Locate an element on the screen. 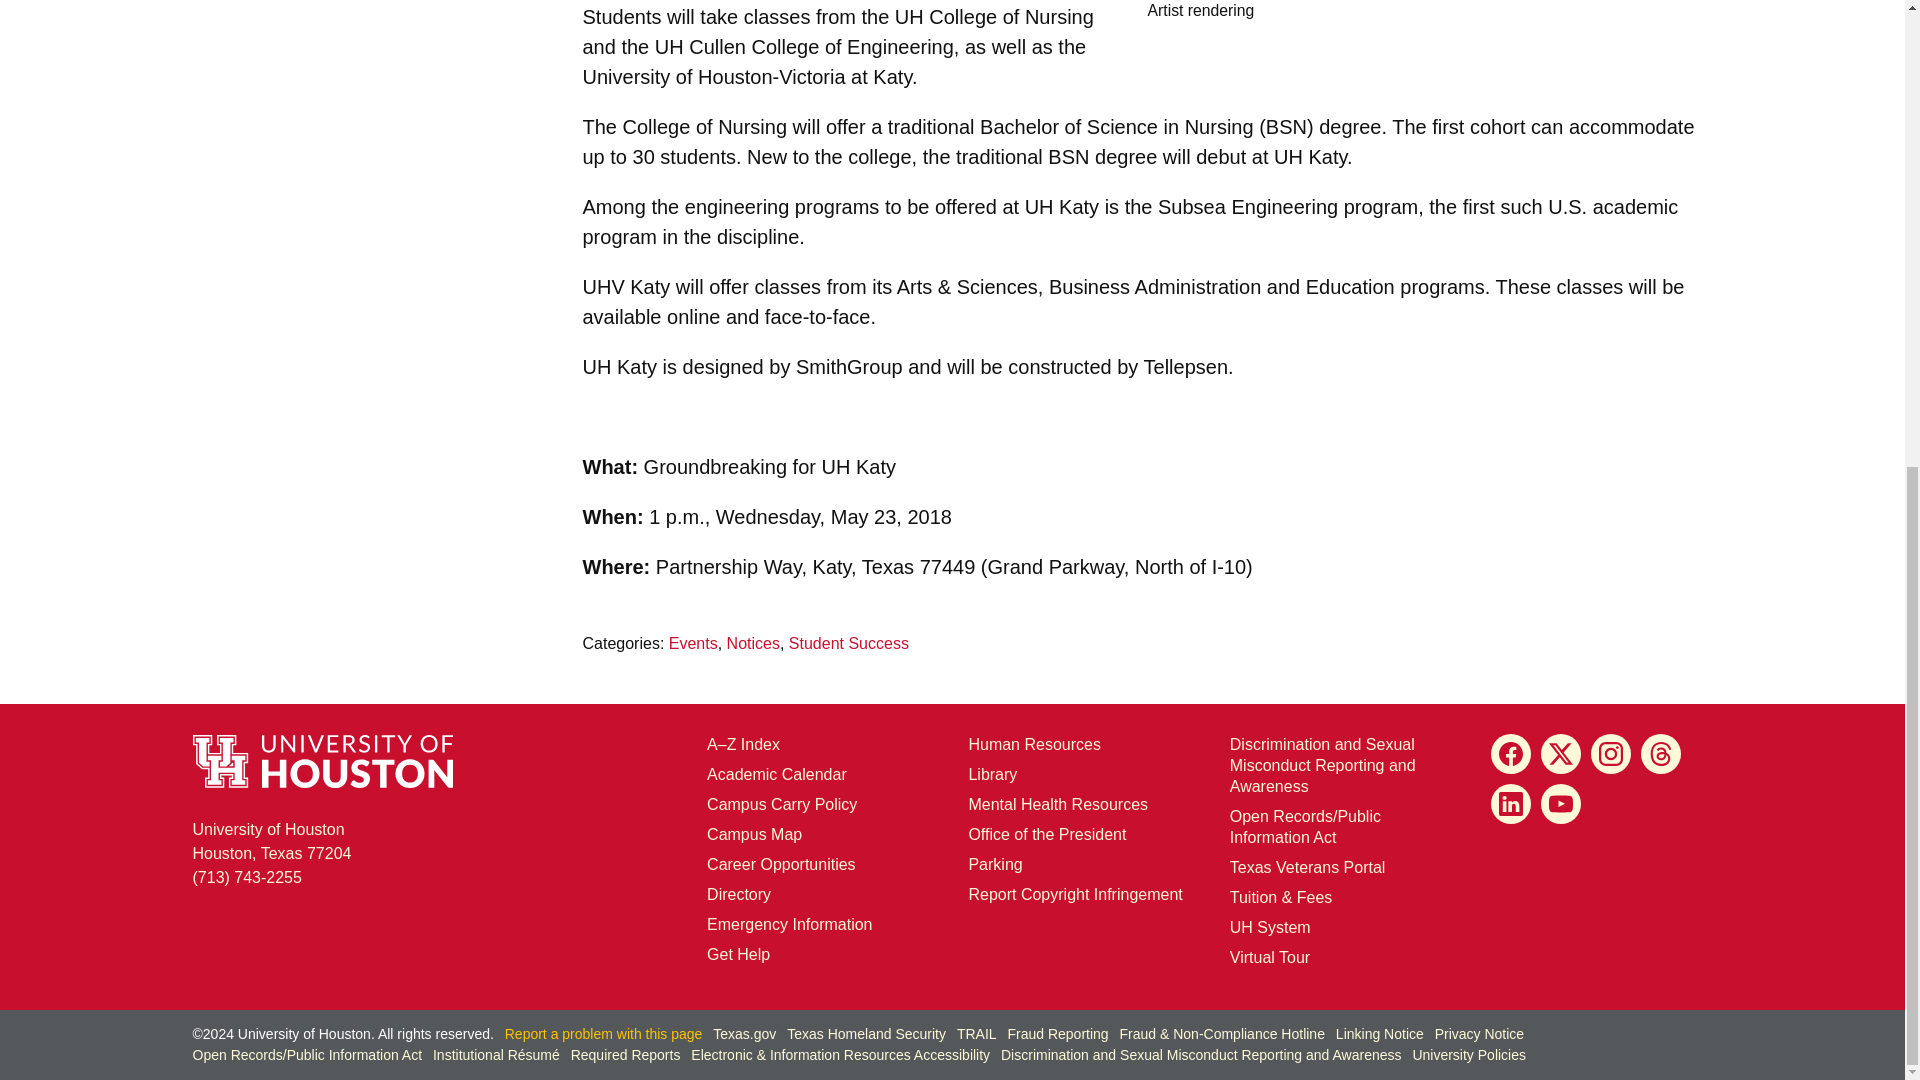 This screenshot has height=1080, width=1920. Notices is located at coordinates (753, 644).